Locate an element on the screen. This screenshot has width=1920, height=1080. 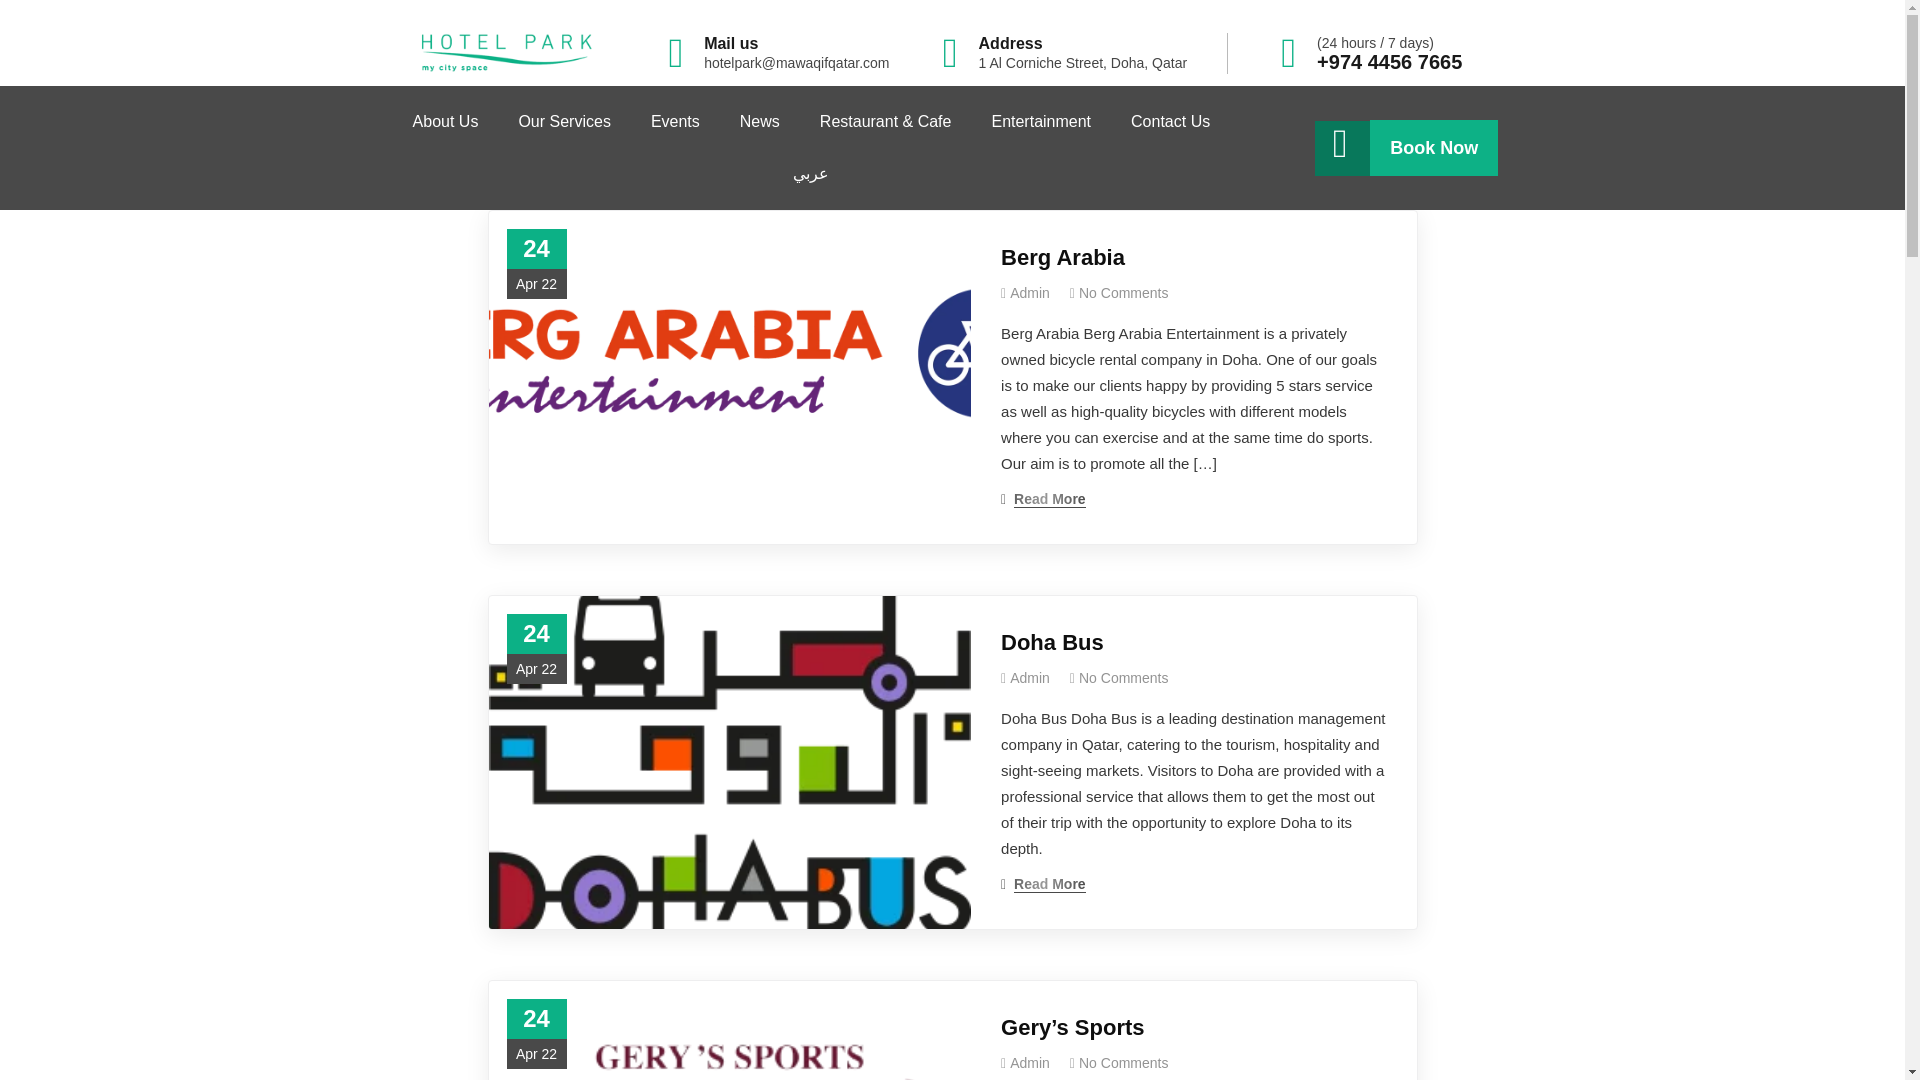
Posts by admin is located at coordinates (1030, 293).